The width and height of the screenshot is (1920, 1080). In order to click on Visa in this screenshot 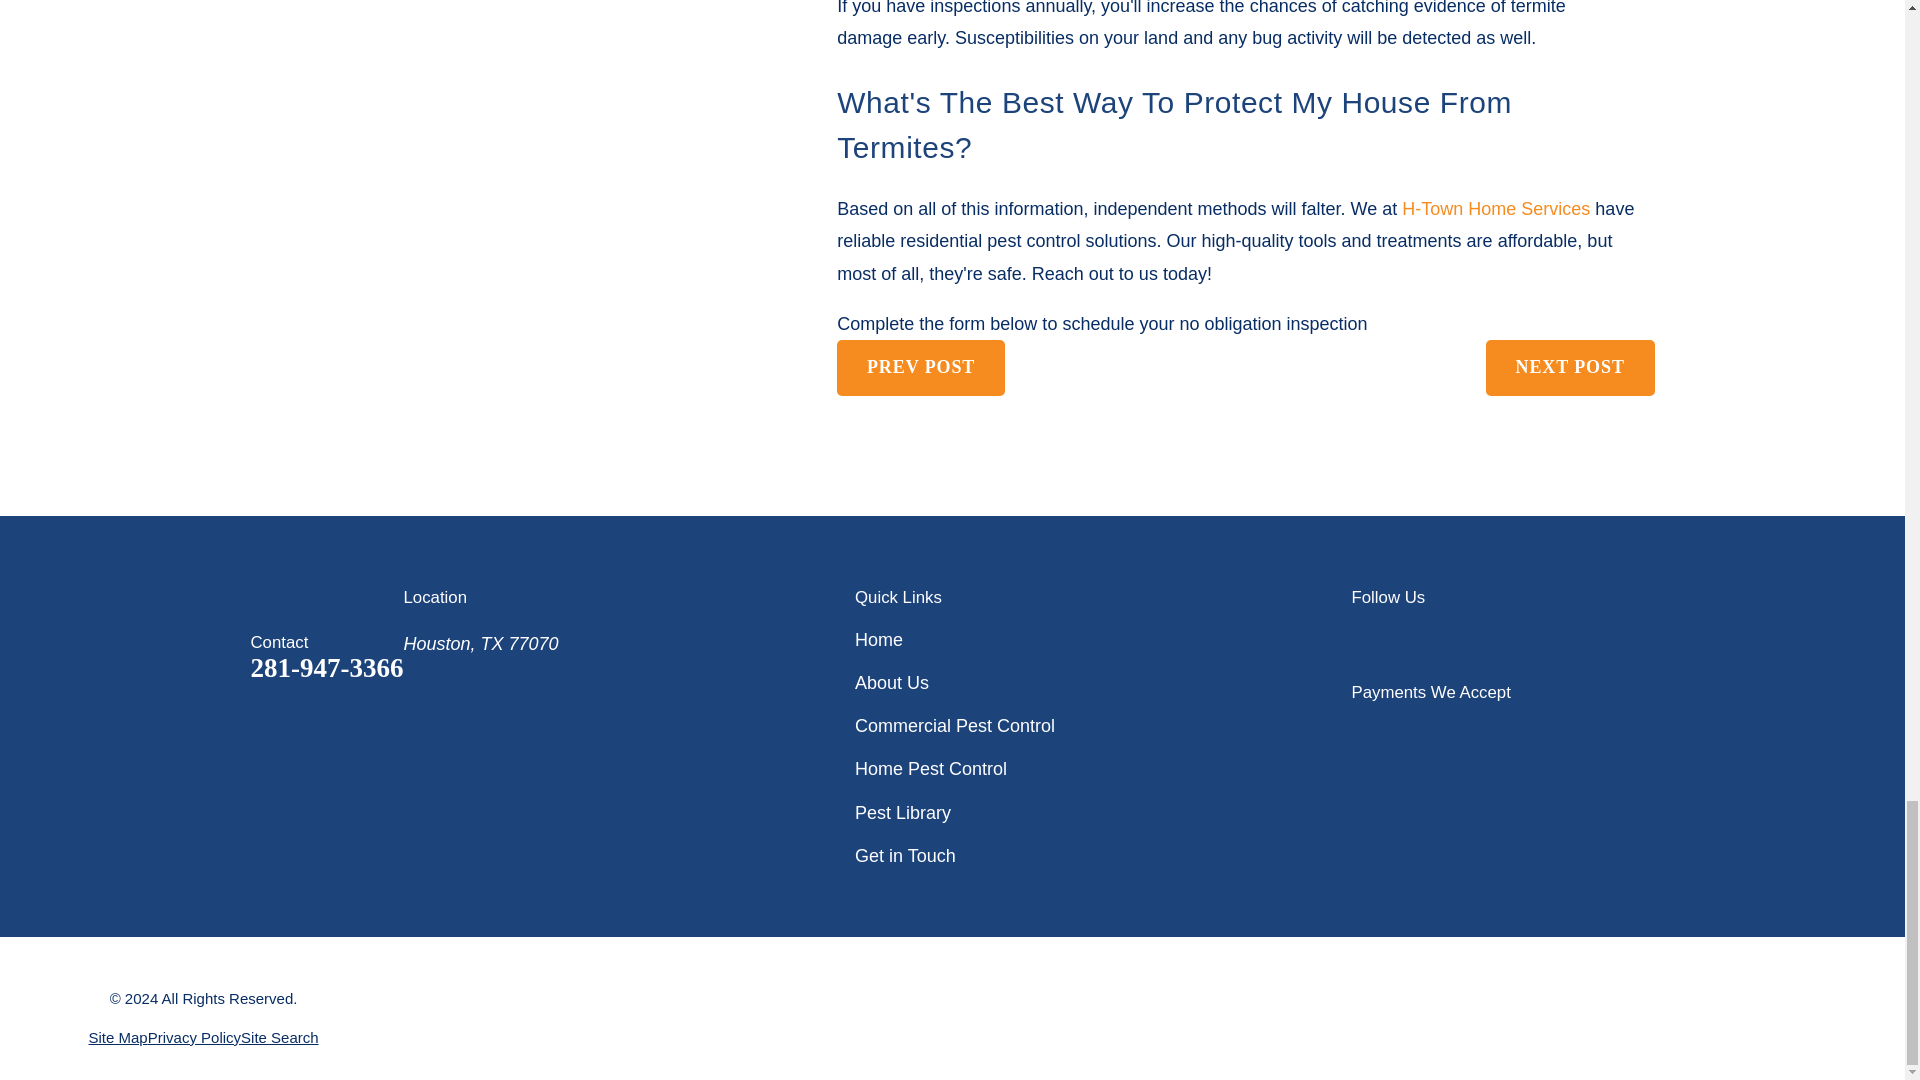, I will do `click(1360, 731)`.